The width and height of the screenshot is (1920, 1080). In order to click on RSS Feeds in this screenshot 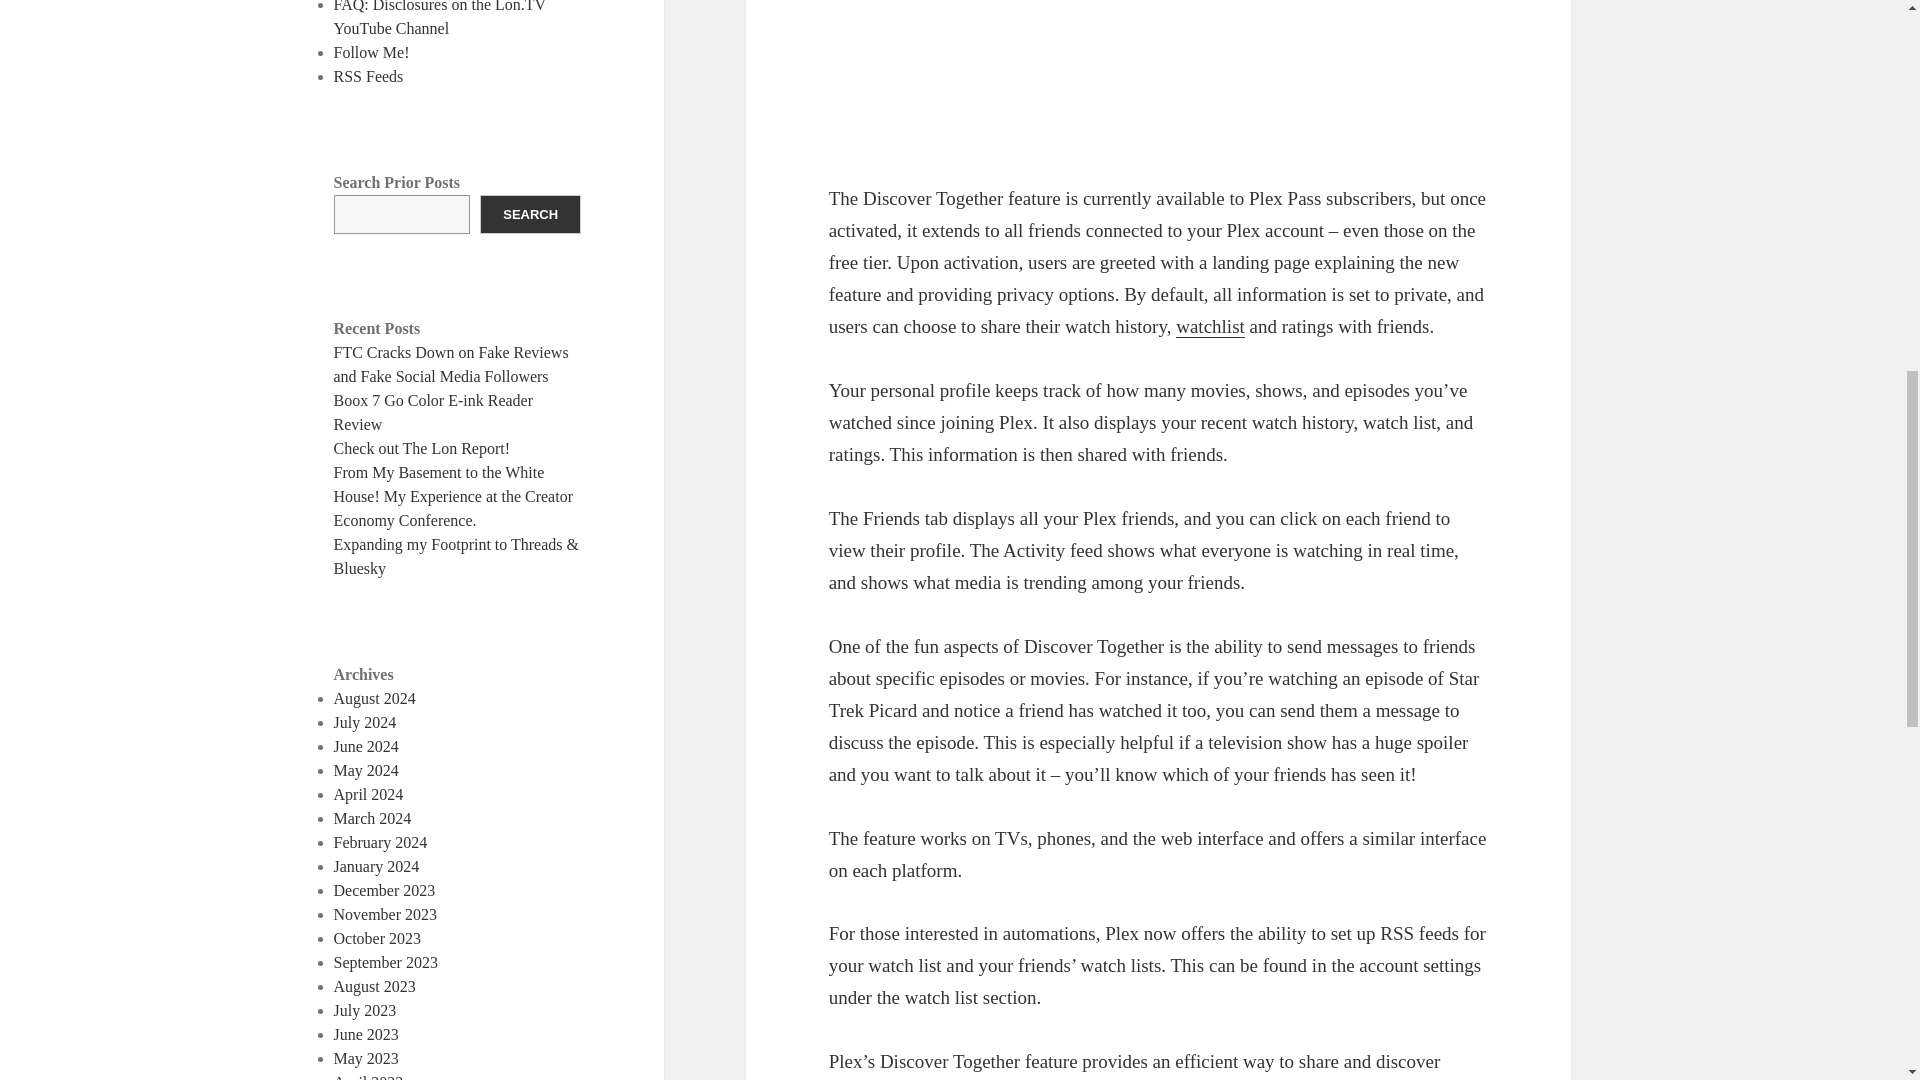, I will do `click(368, 76)`.